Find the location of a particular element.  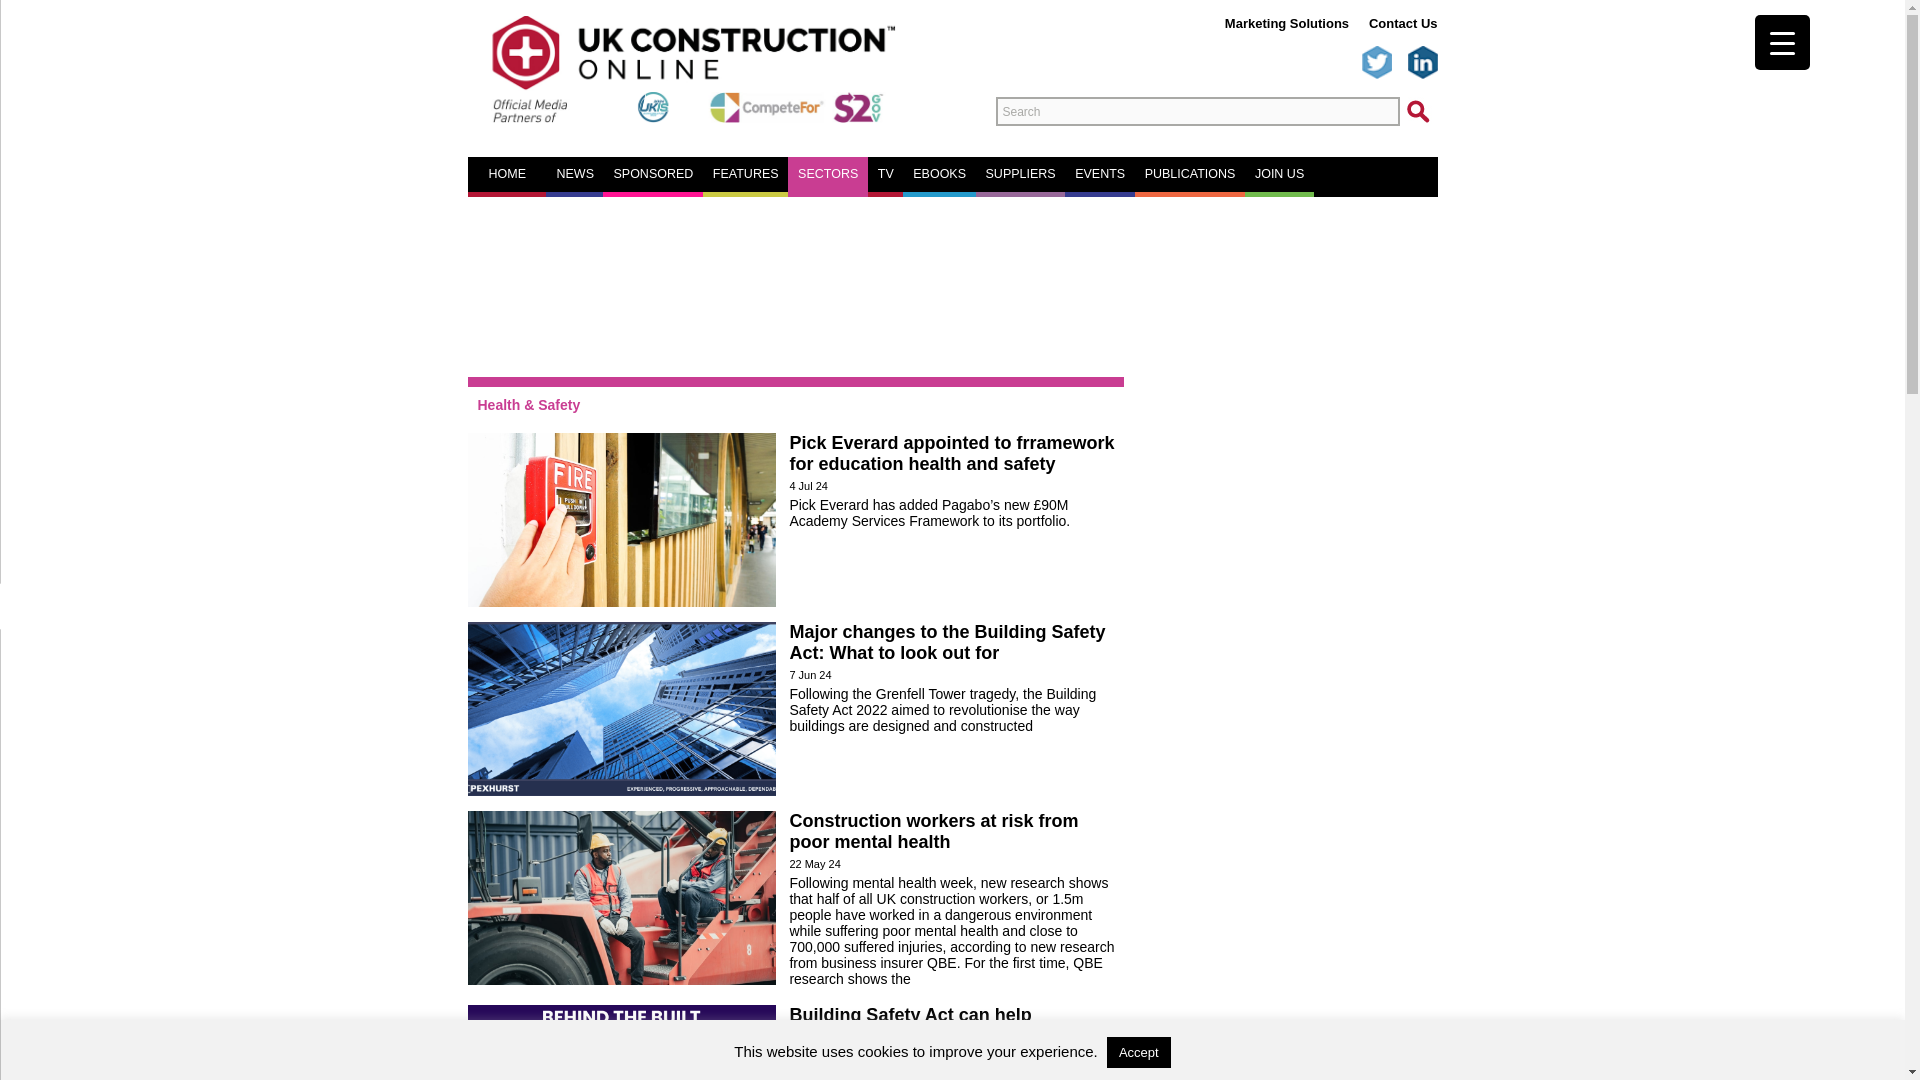

JOIN US is located at coordinates (1279, 174).